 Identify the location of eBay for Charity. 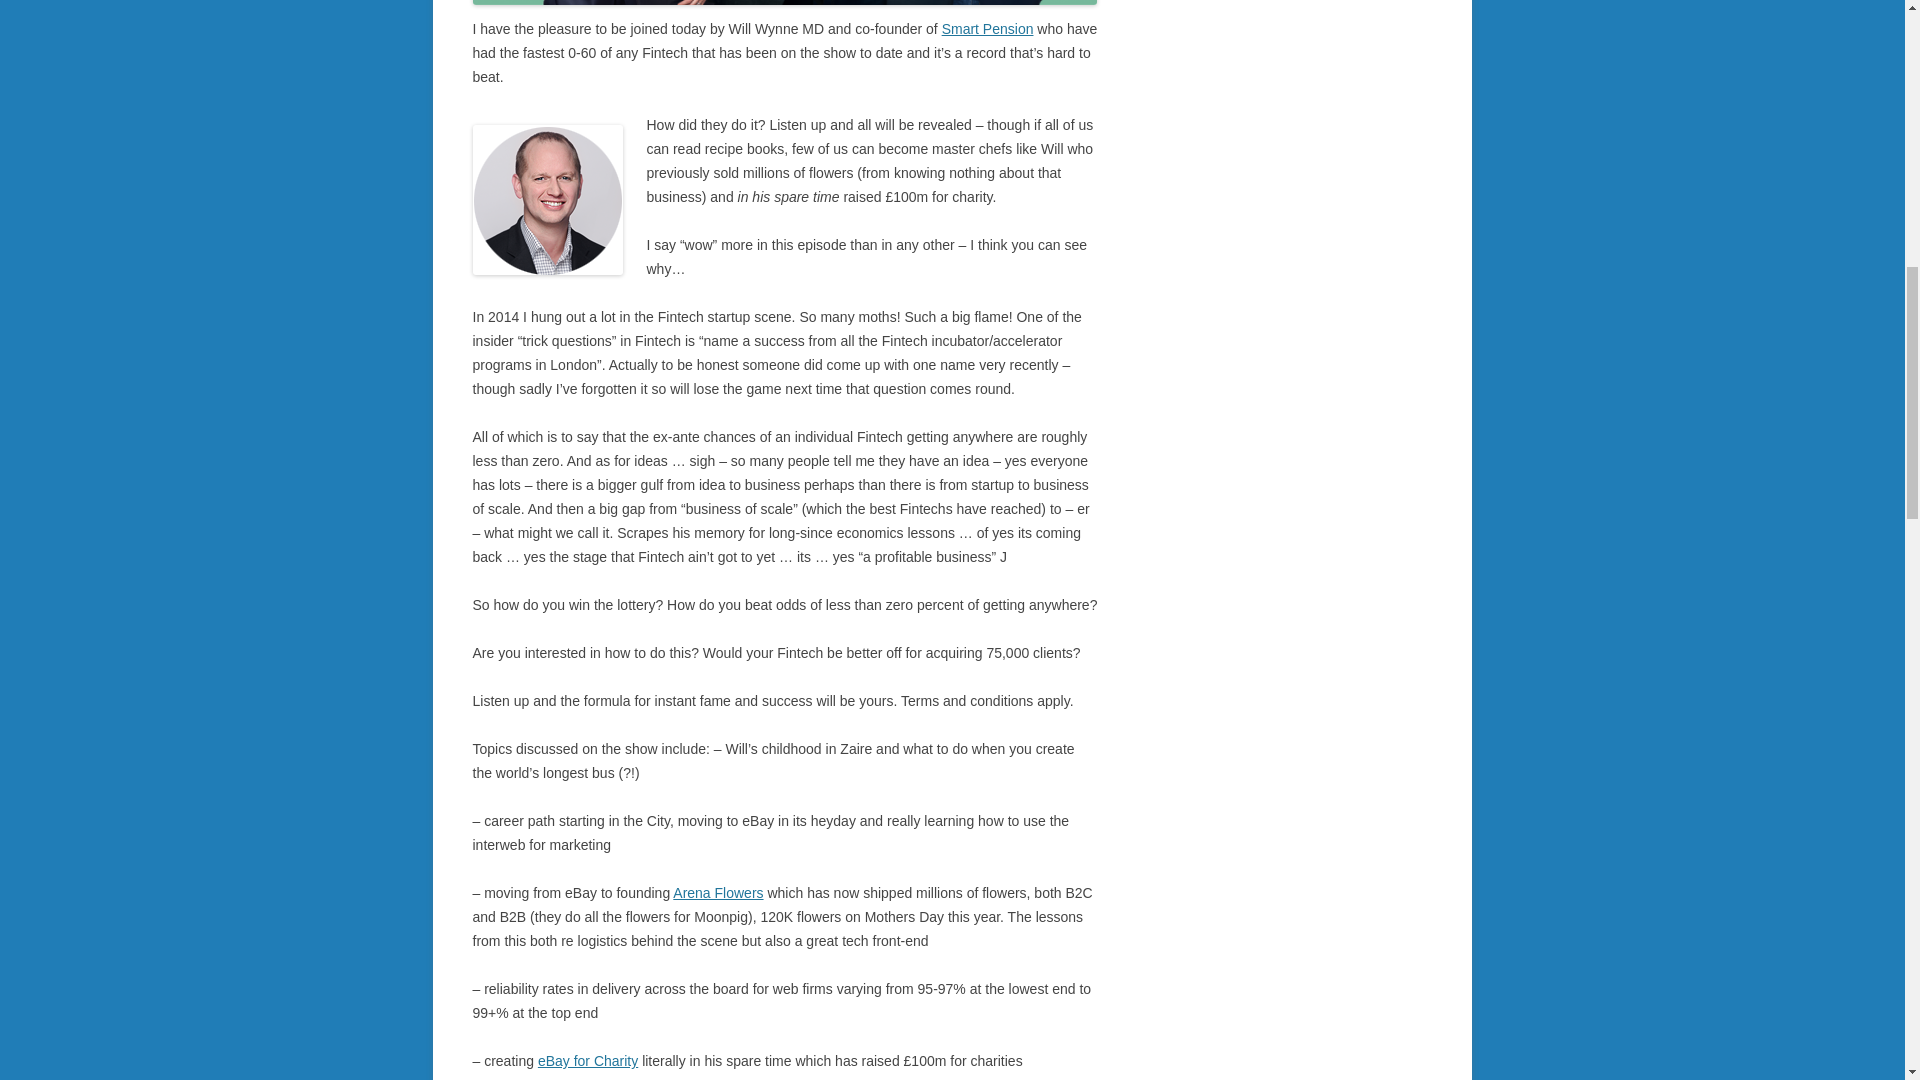
(587, 1061).